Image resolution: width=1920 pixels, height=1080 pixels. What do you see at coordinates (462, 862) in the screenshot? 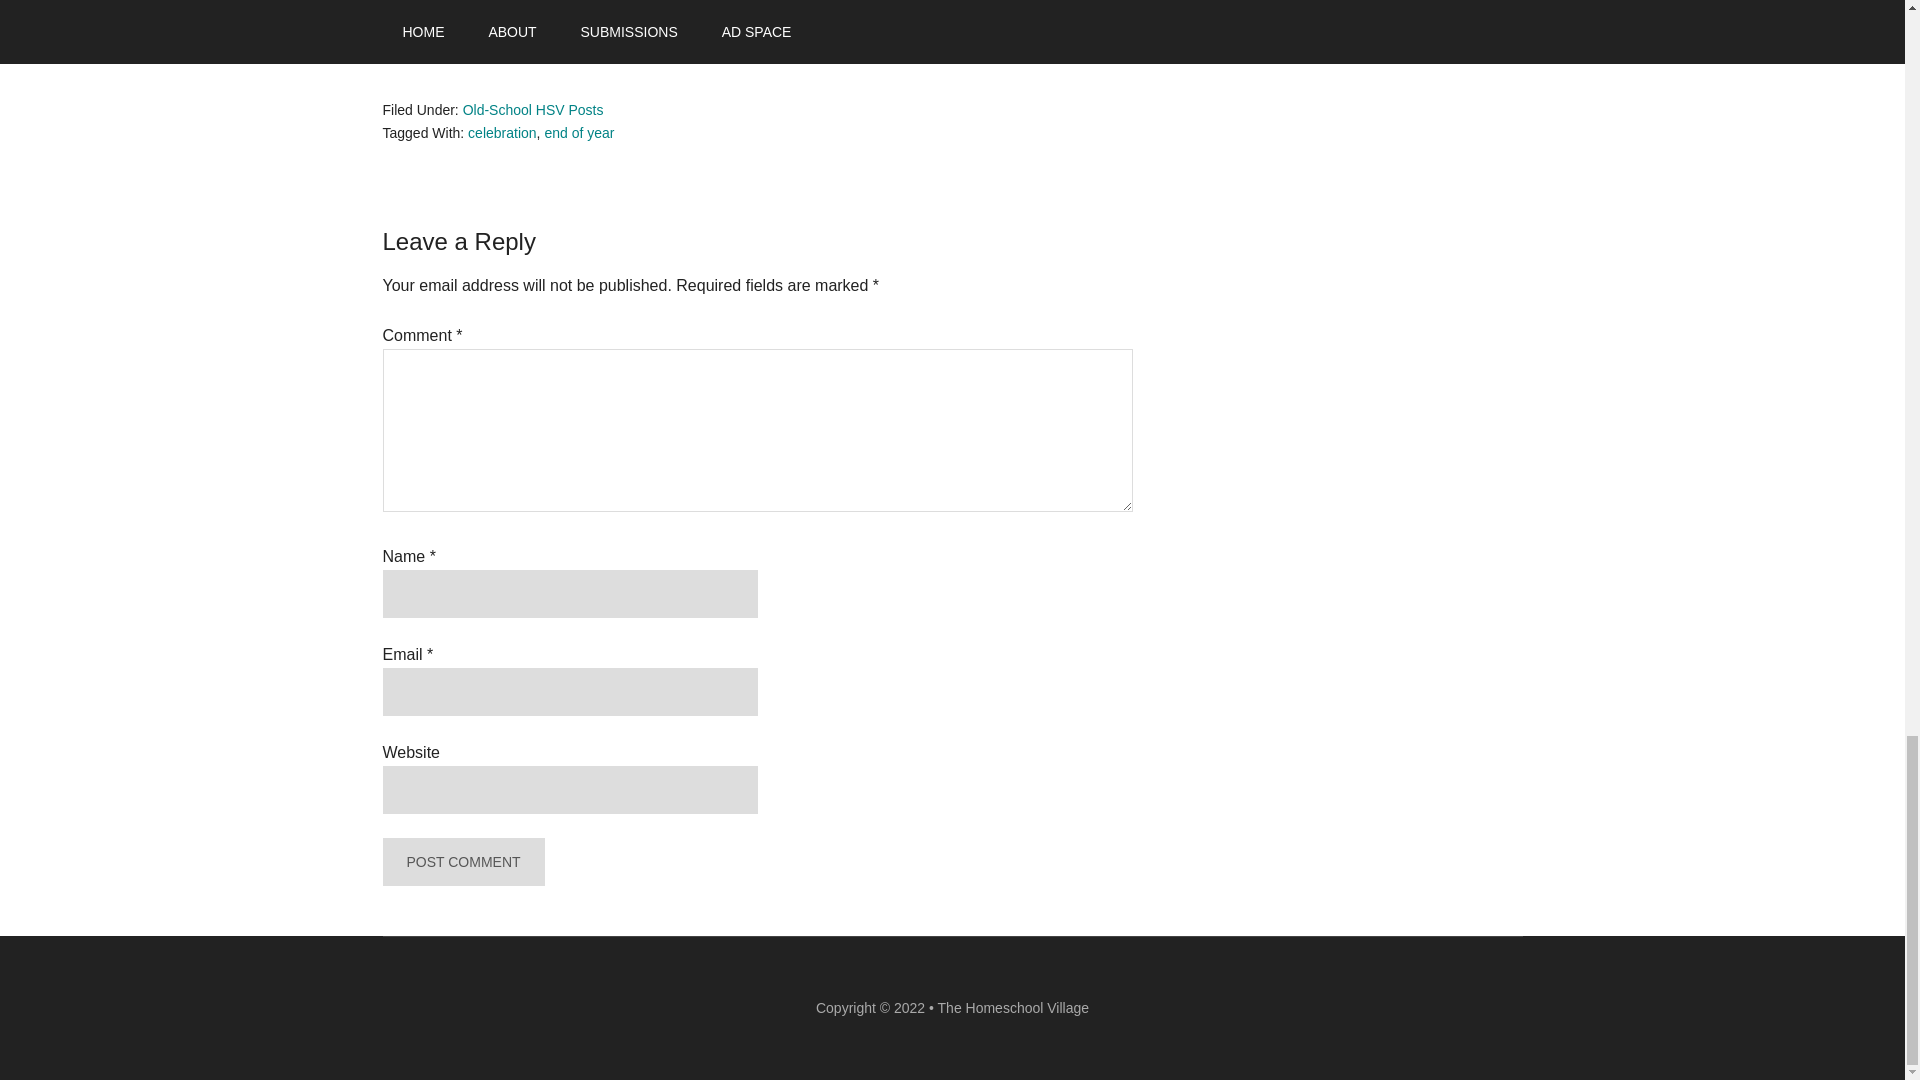
I see `Post Comment` at bounding box center [462, 862].